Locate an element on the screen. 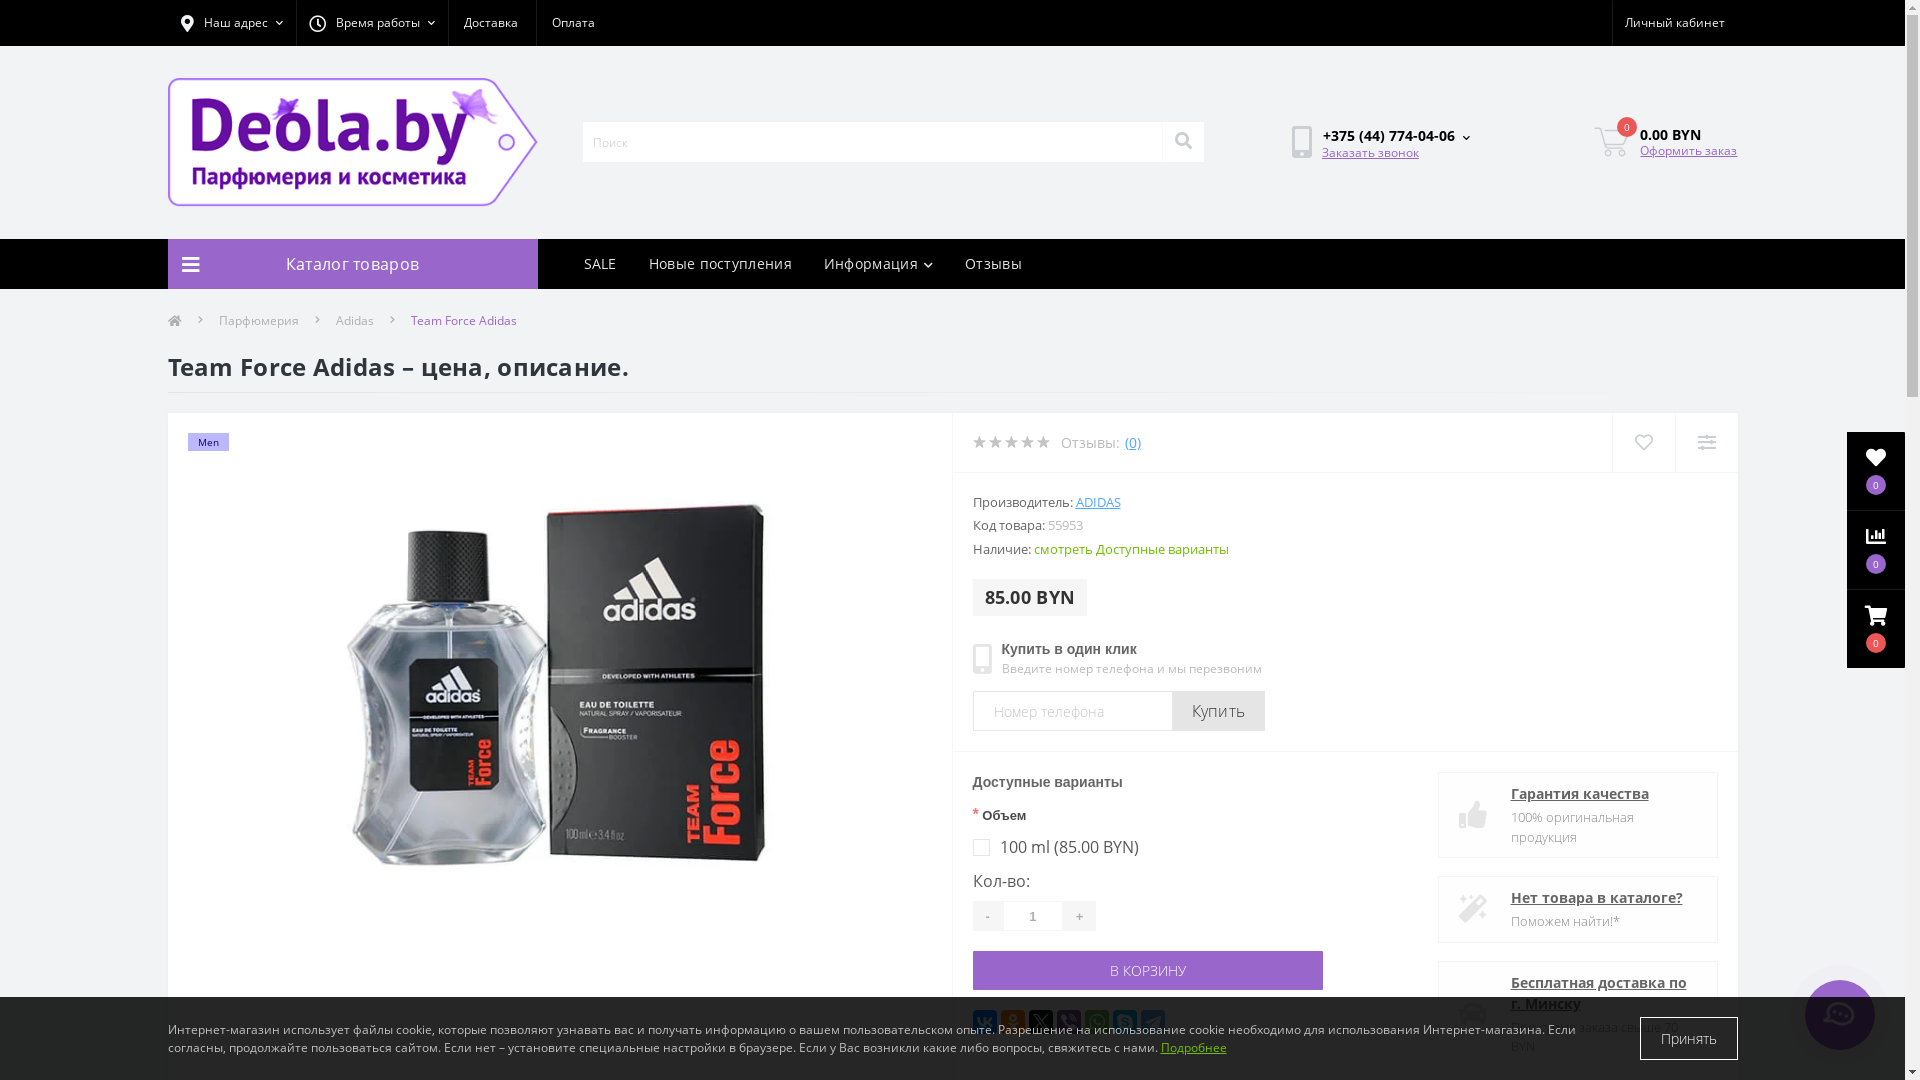 The height and width of the screenshot is (1080, 1920). (0) is located at coordinates (1132, 442).